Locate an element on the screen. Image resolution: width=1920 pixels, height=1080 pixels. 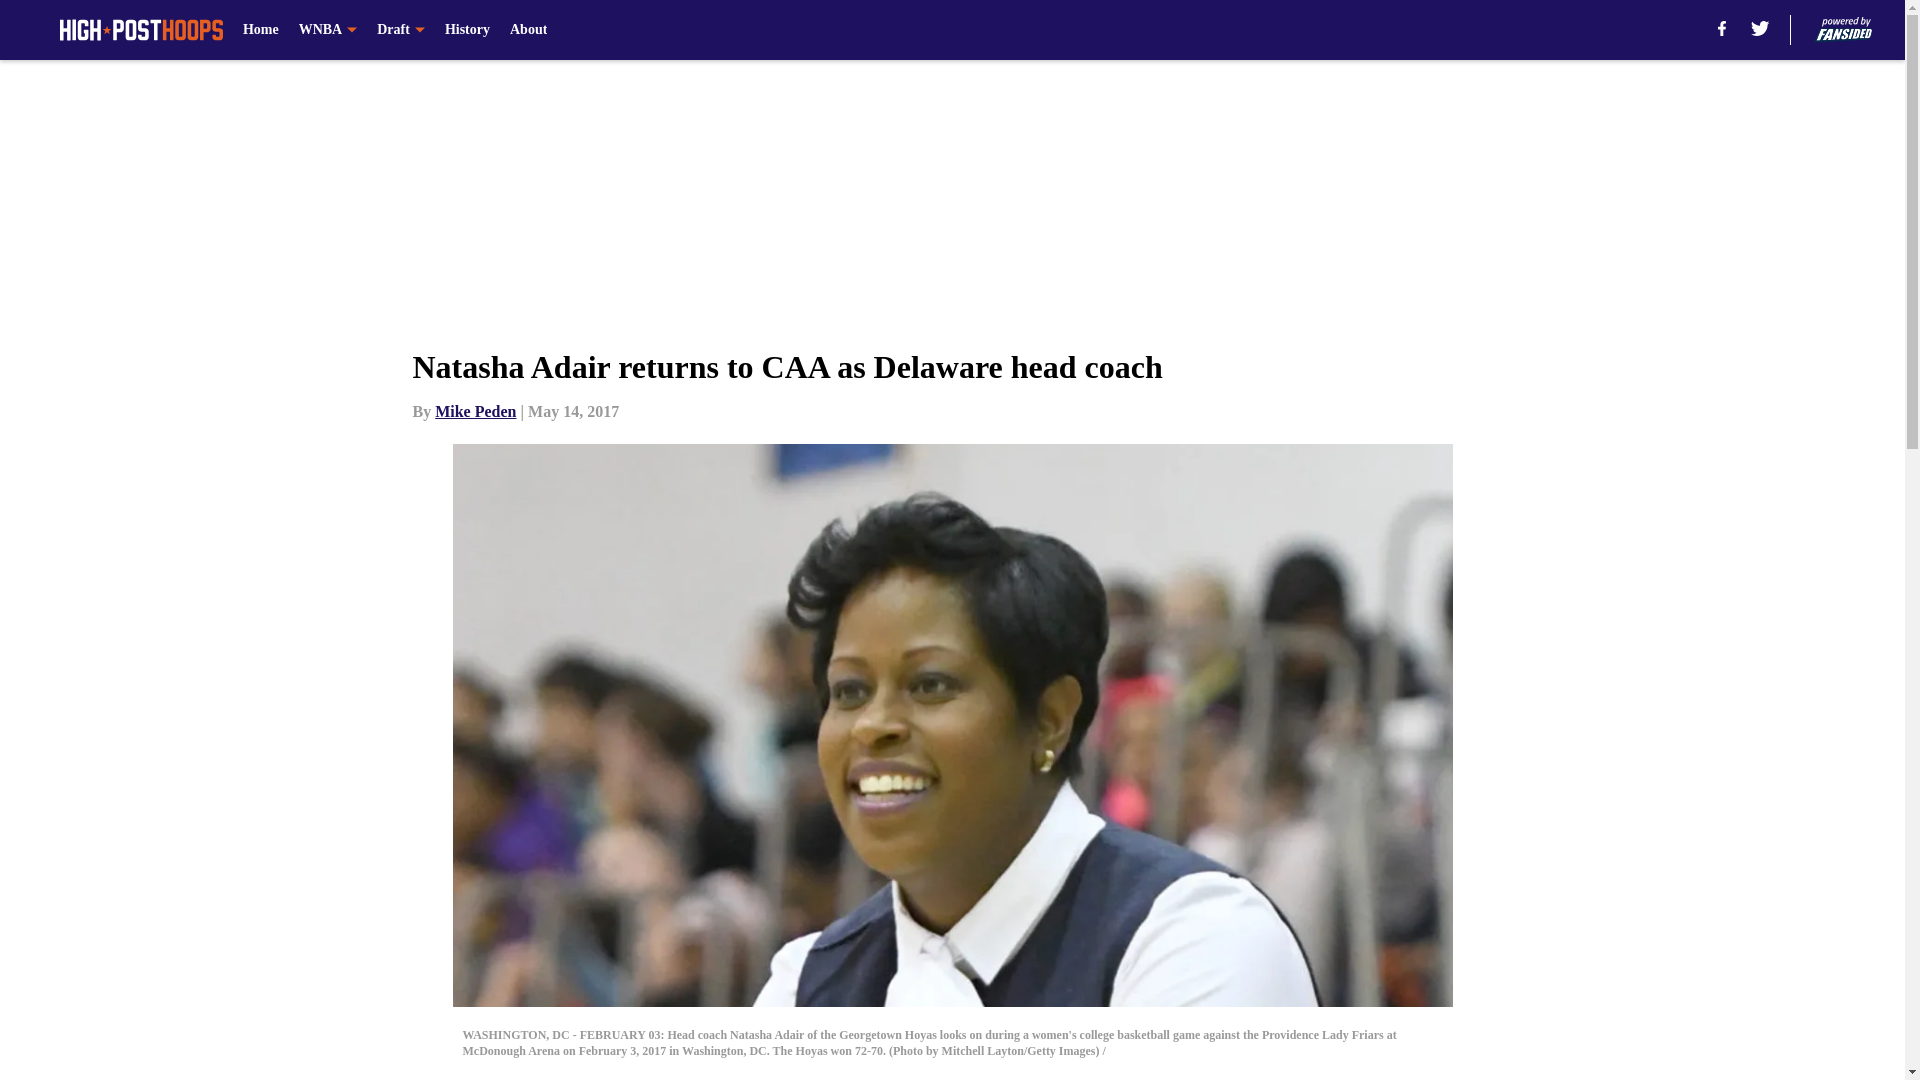
History is located at coordinates (467, 30).